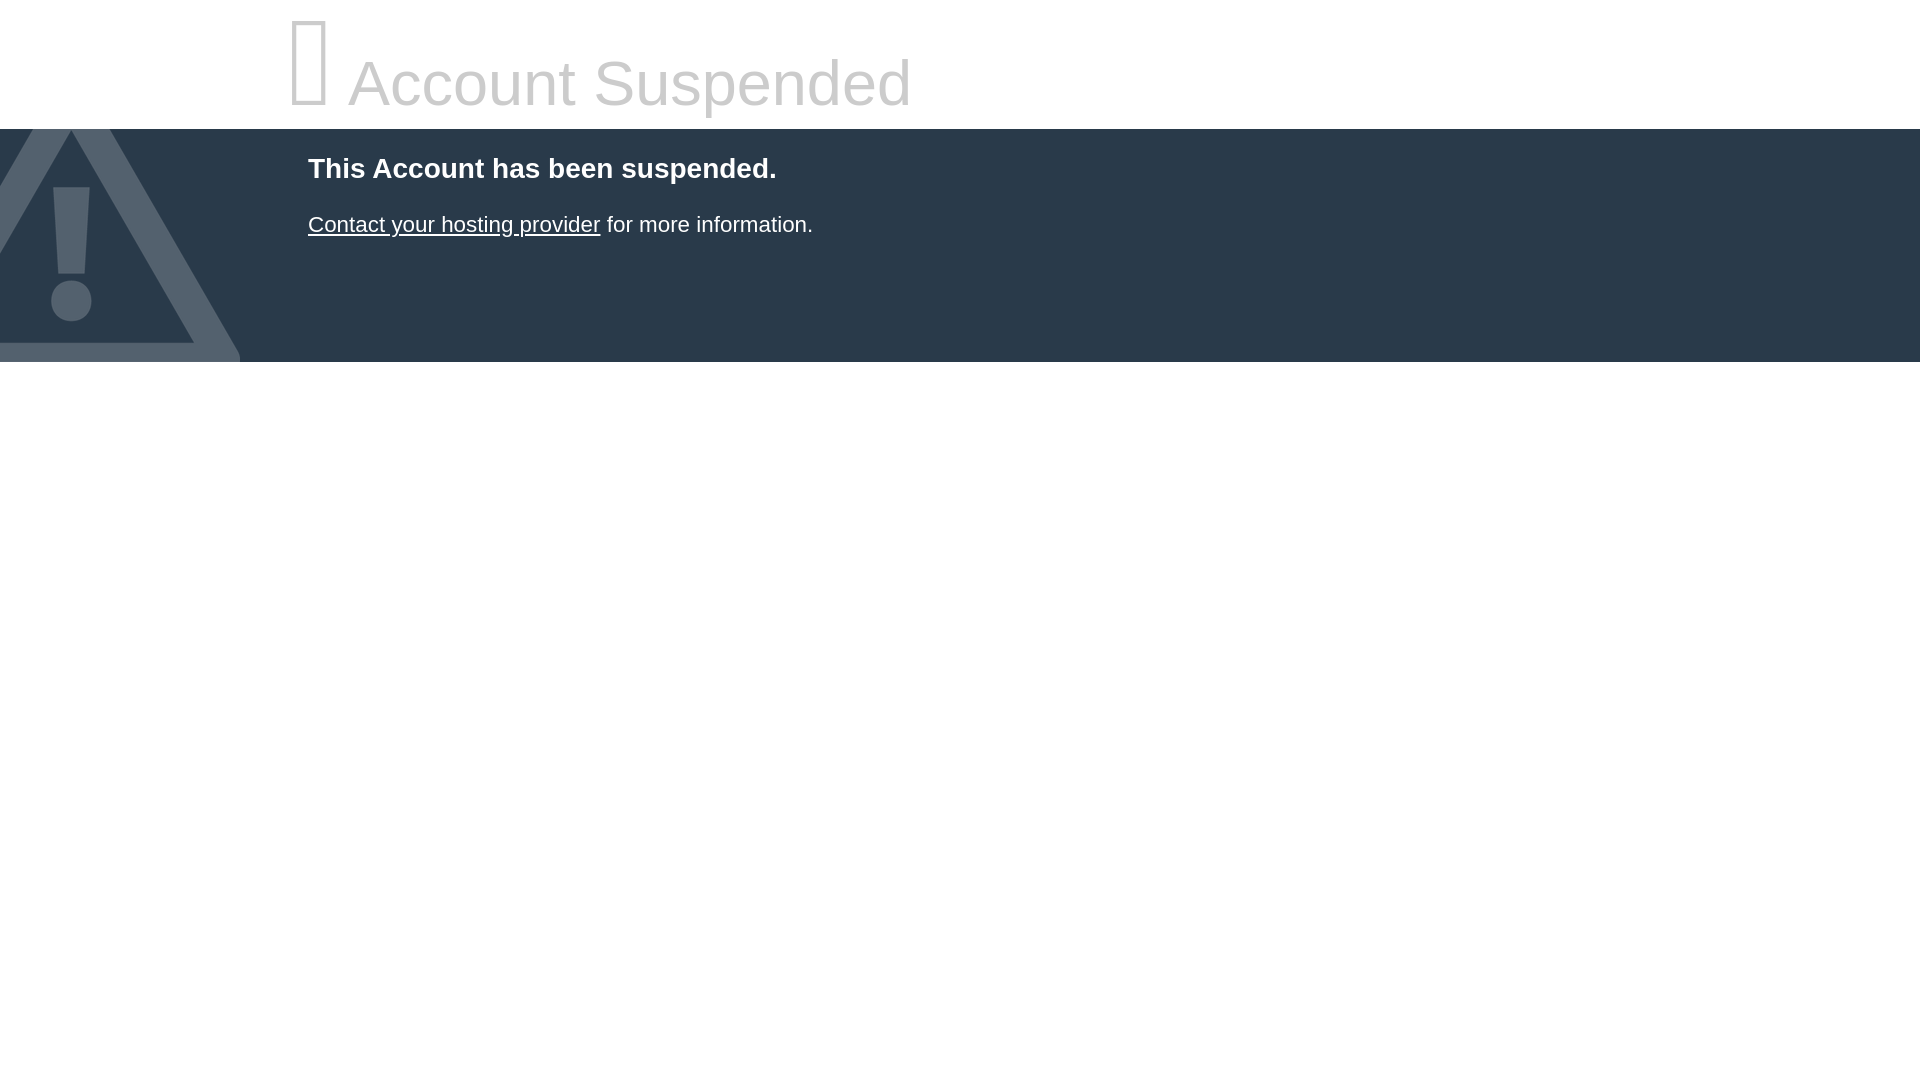 This screenshot has width=1920, height=1080. Describe the element at coordinates (453, 224) in the screenshot. I see `Hosting Ireland` at that location.